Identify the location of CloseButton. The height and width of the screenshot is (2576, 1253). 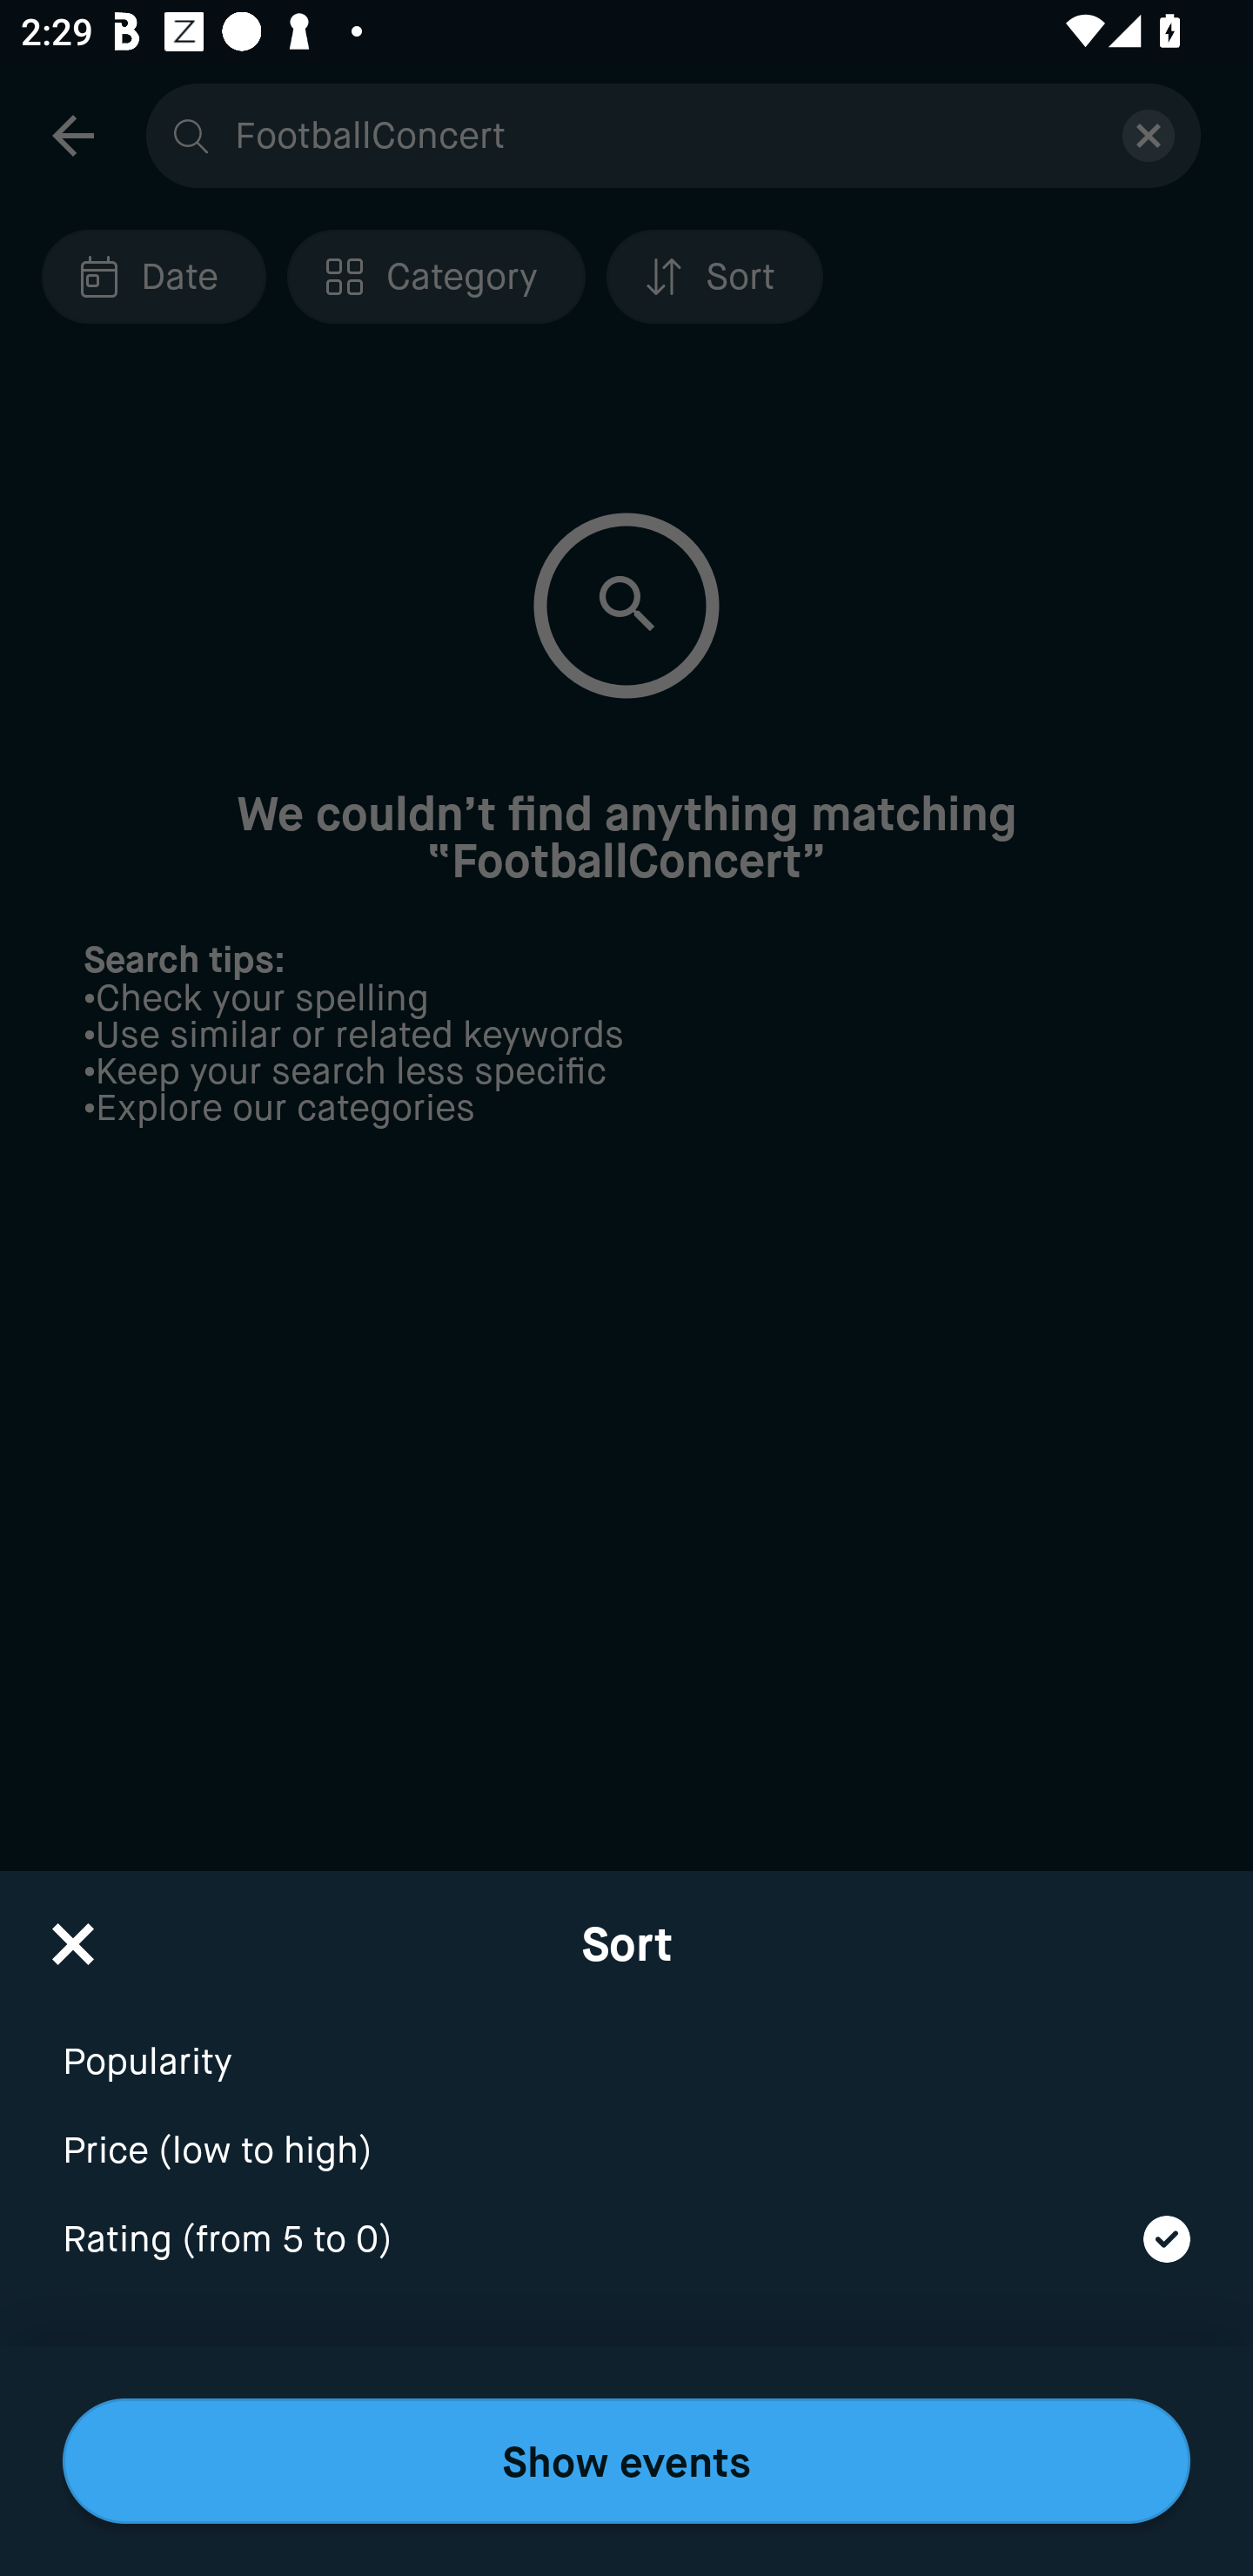
(73, 1934).